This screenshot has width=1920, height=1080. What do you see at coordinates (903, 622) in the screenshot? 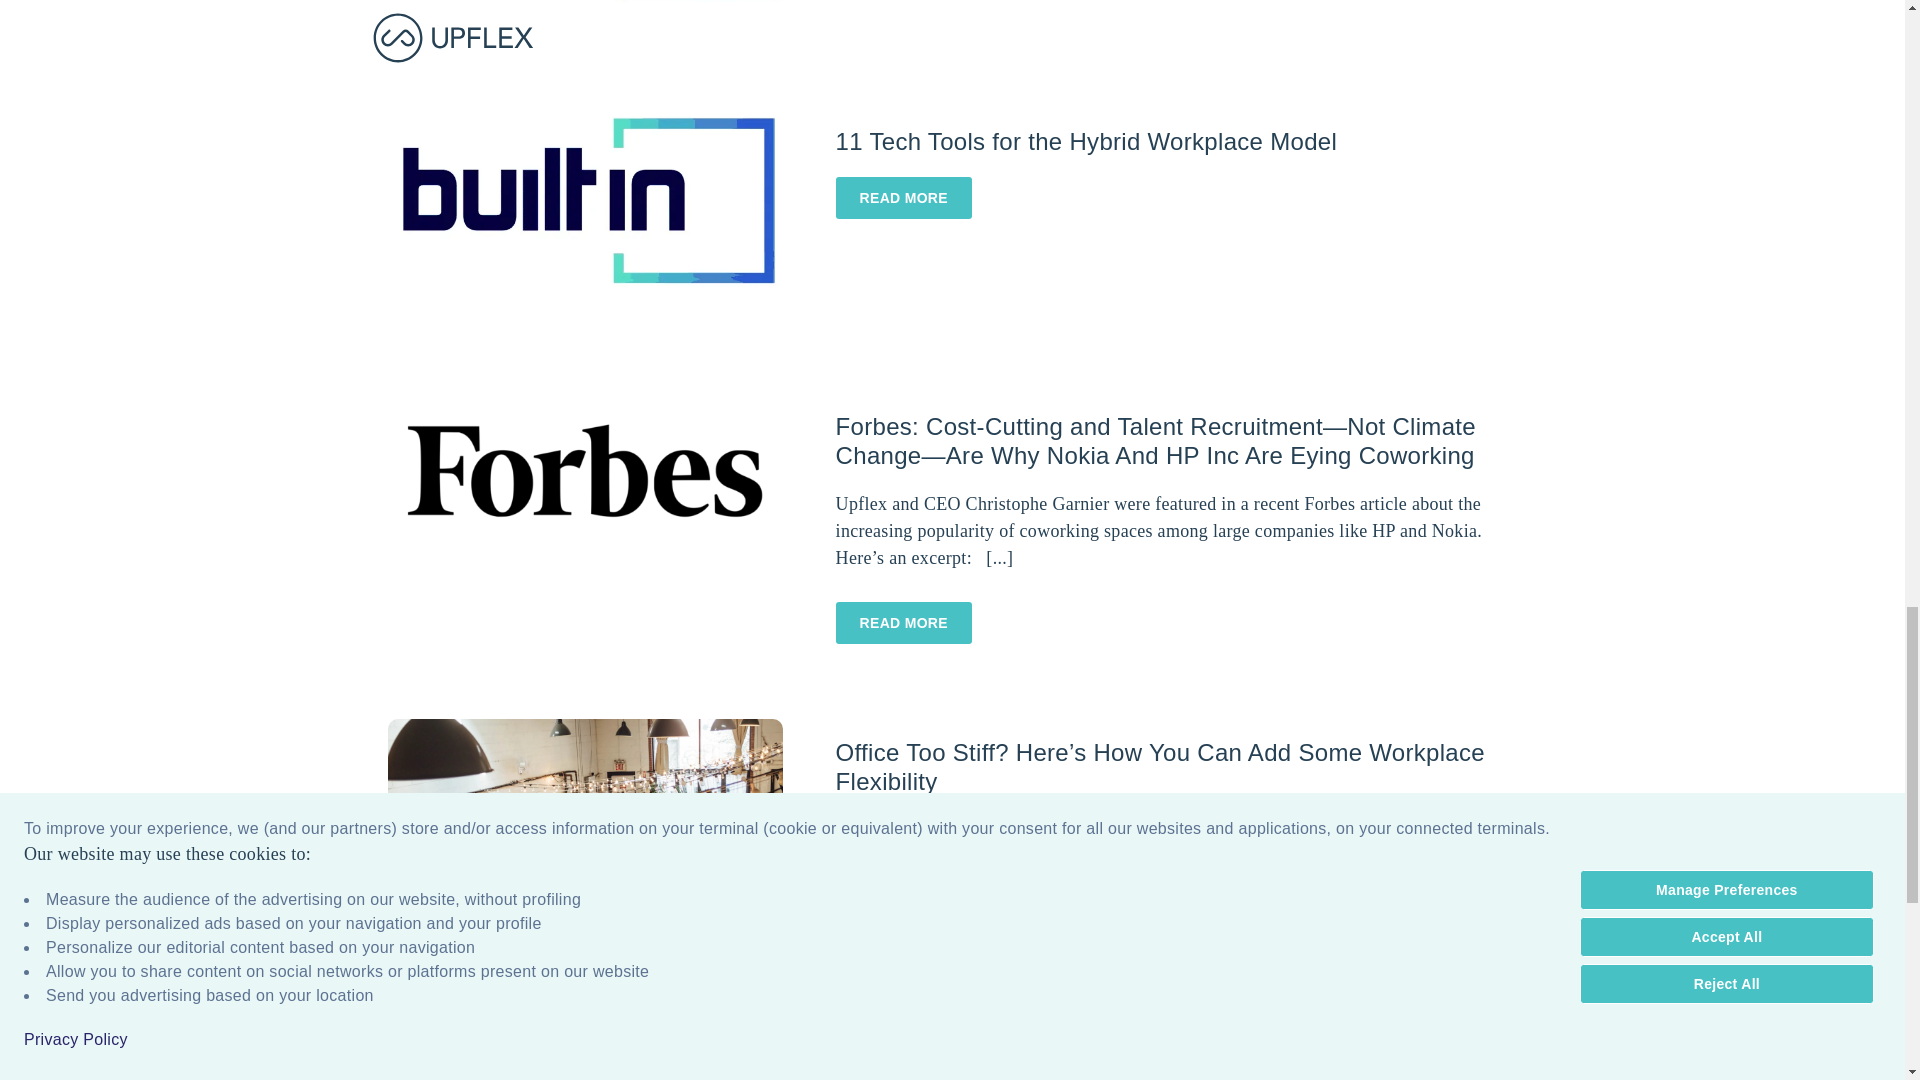
I see `READ MORE` at bounding box center [903, 622].